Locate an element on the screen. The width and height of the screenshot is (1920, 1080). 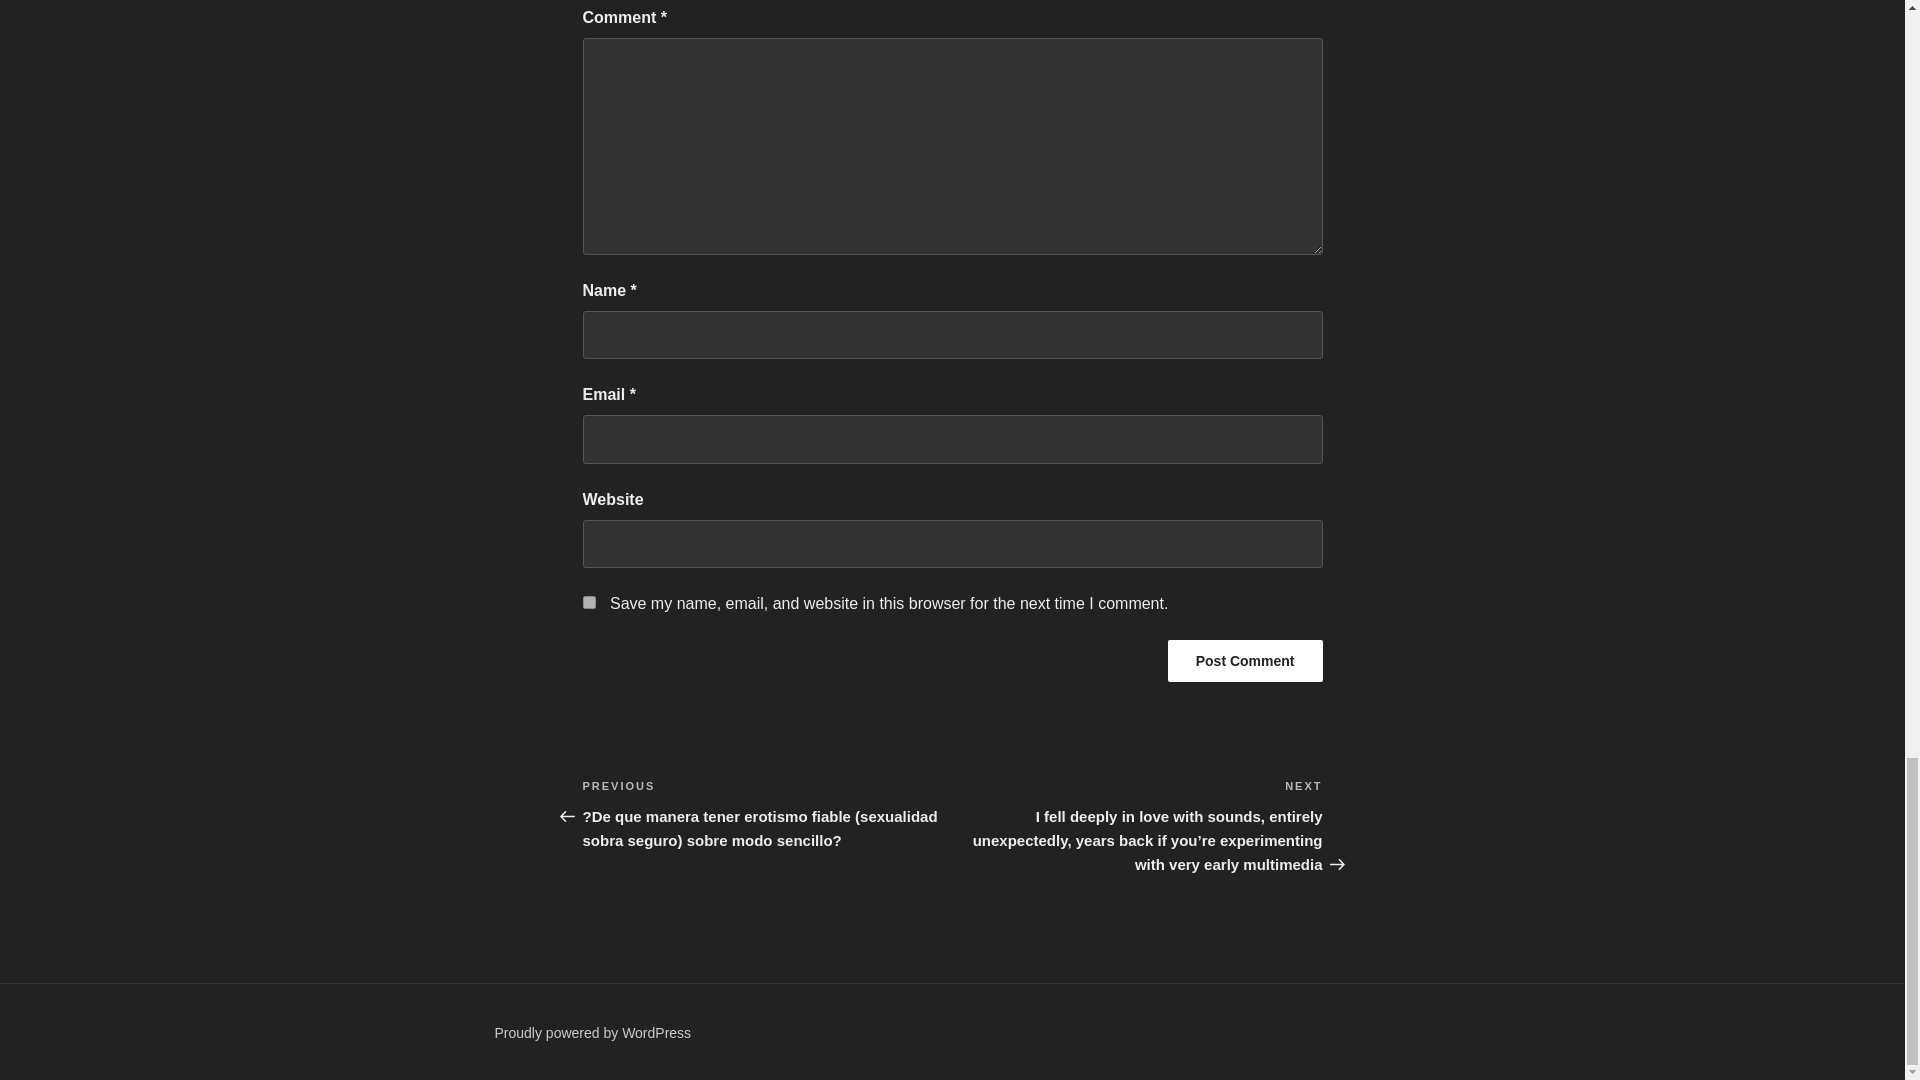
yes is located at coordinates (588, 602).